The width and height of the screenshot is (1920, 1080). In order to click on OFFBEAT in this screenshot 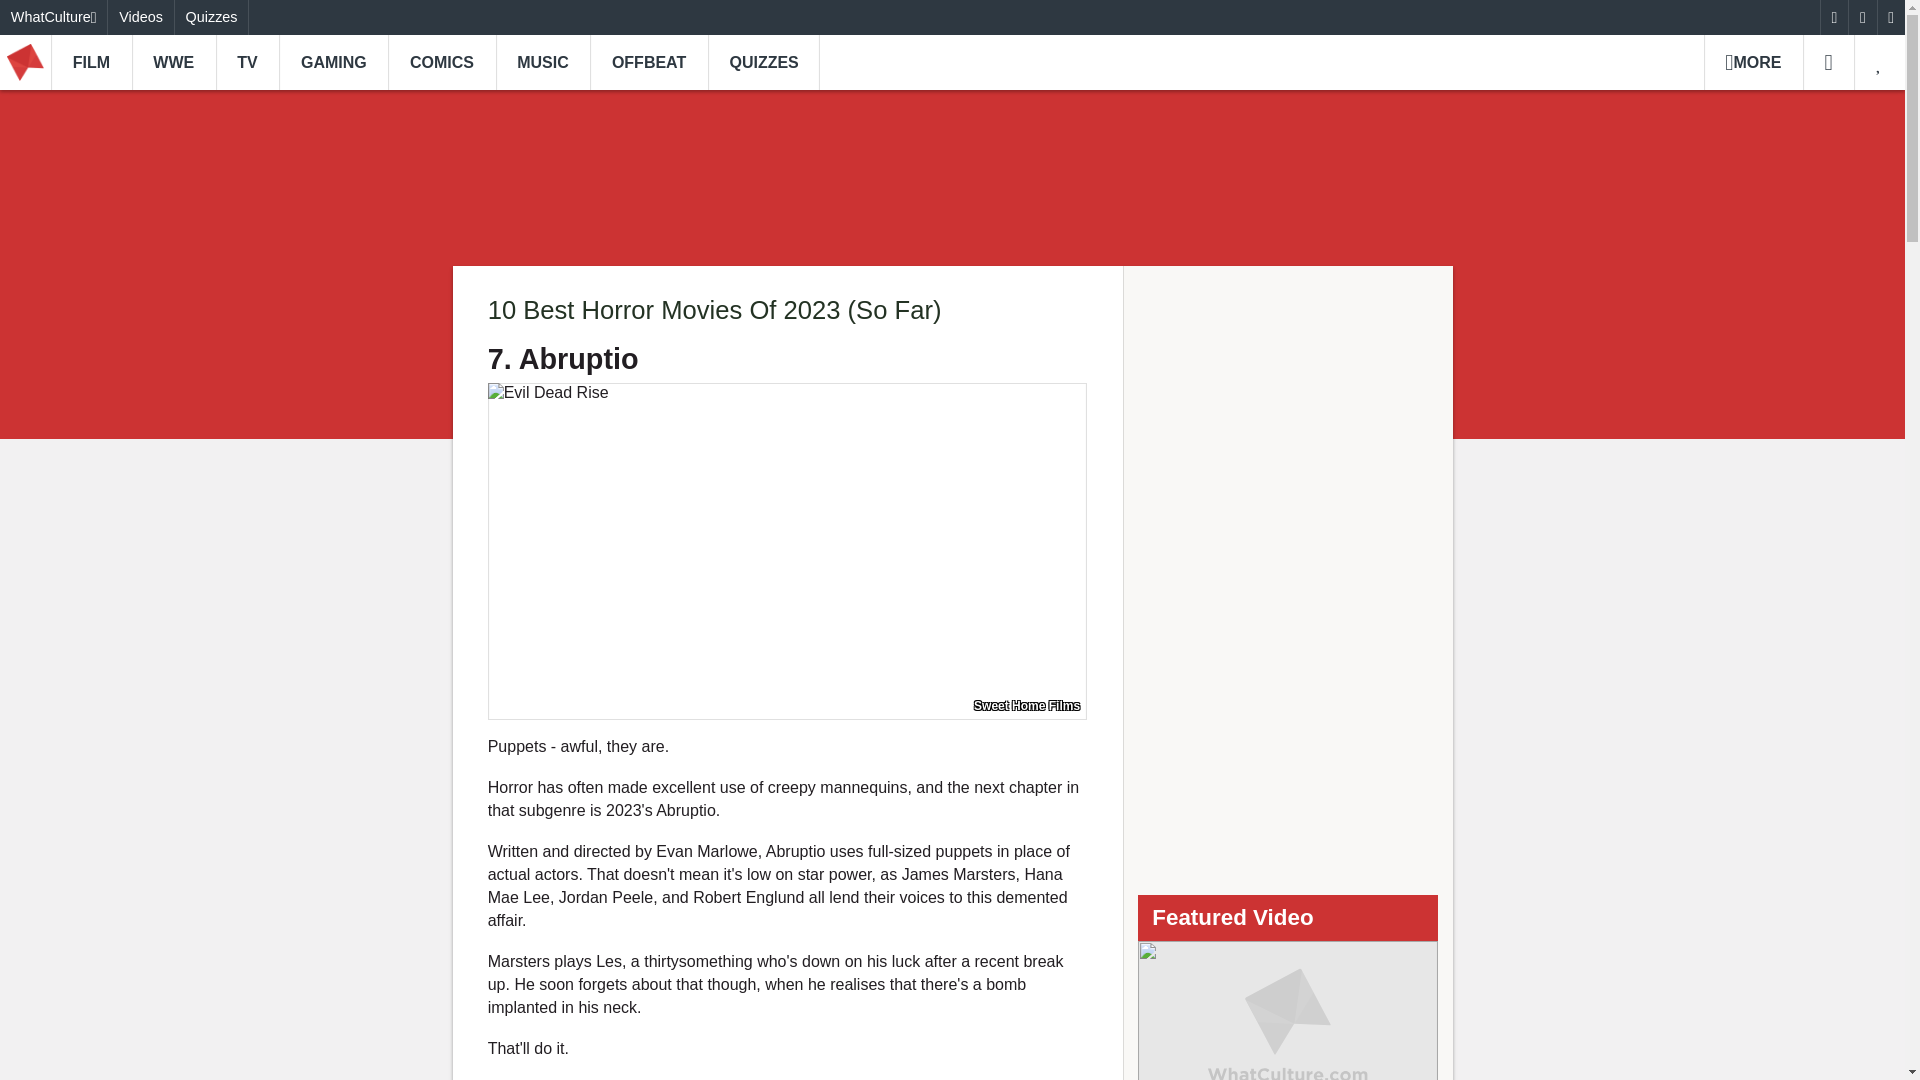, I will do `click(648, 62)`.